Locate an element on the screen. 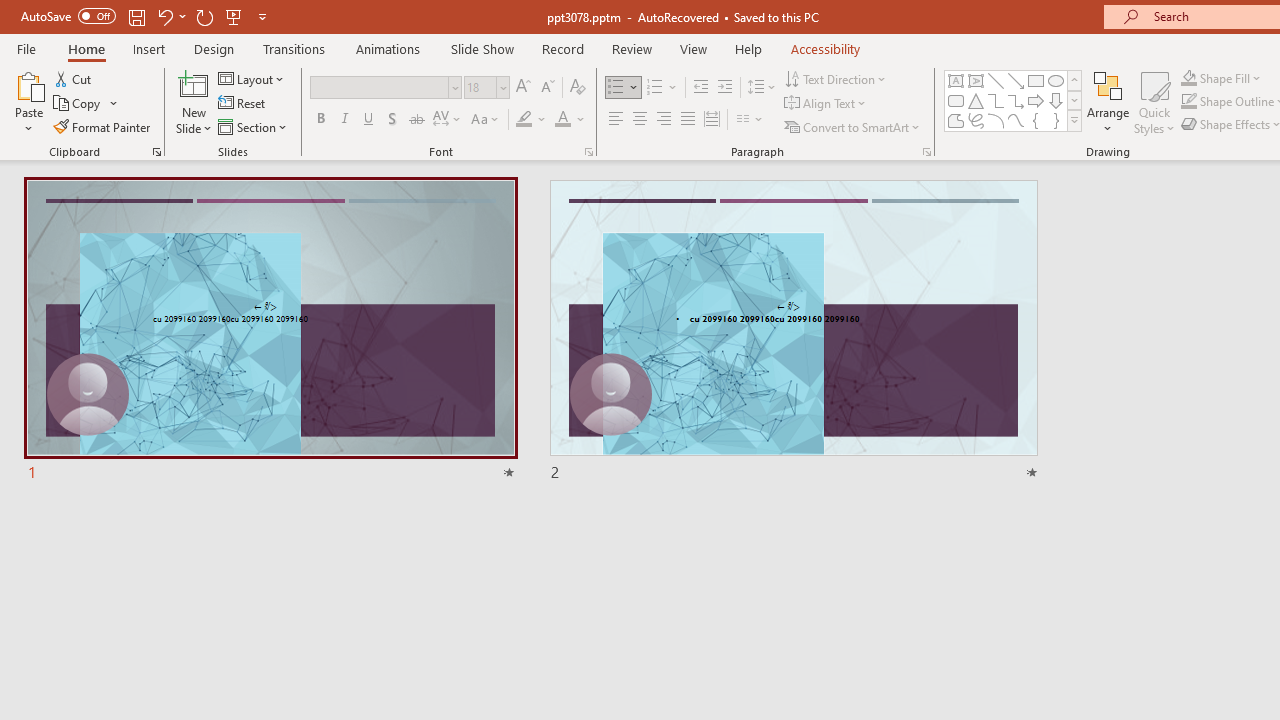 The image size is (1280, 720). Convert to SmartArt is located at coordinates (853, 126).